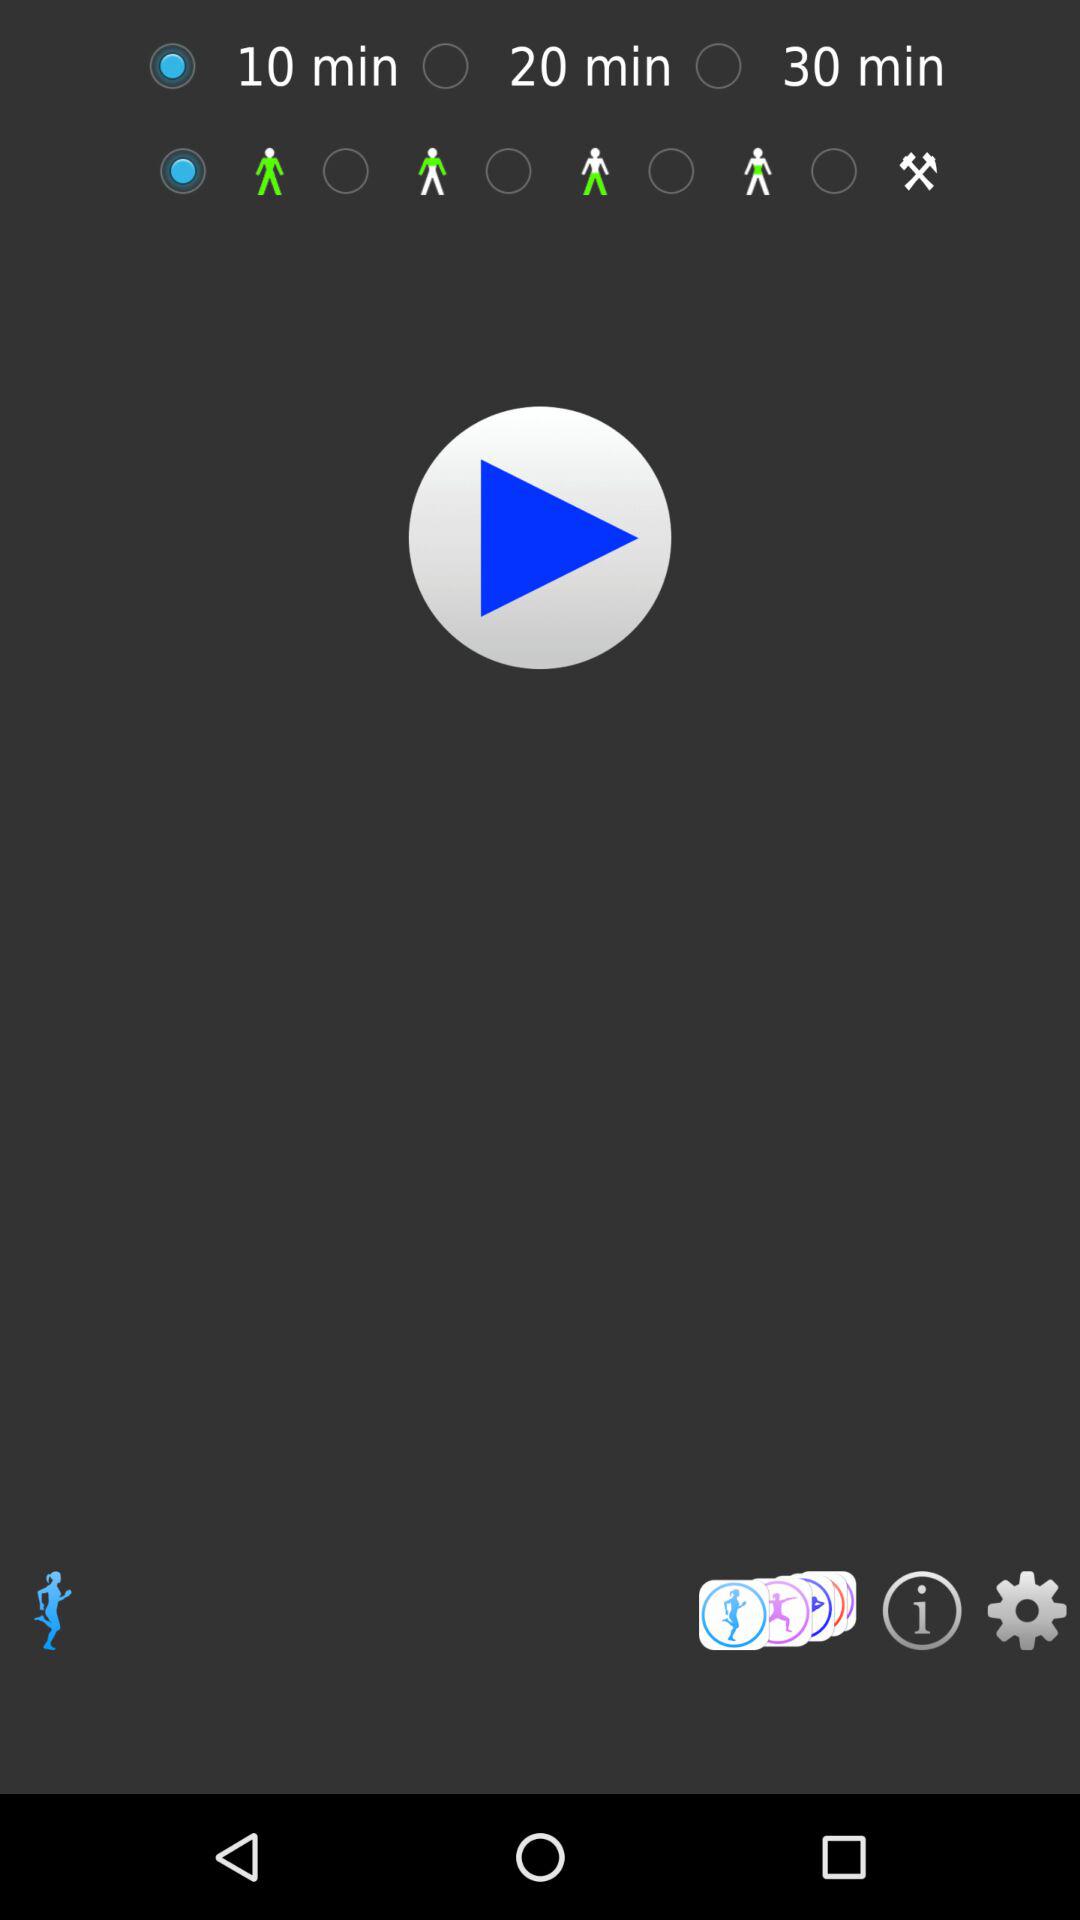  What do you see at coordinates (356, 170) in the screenshot?
I see `select option` at bounding box center [356, 170].